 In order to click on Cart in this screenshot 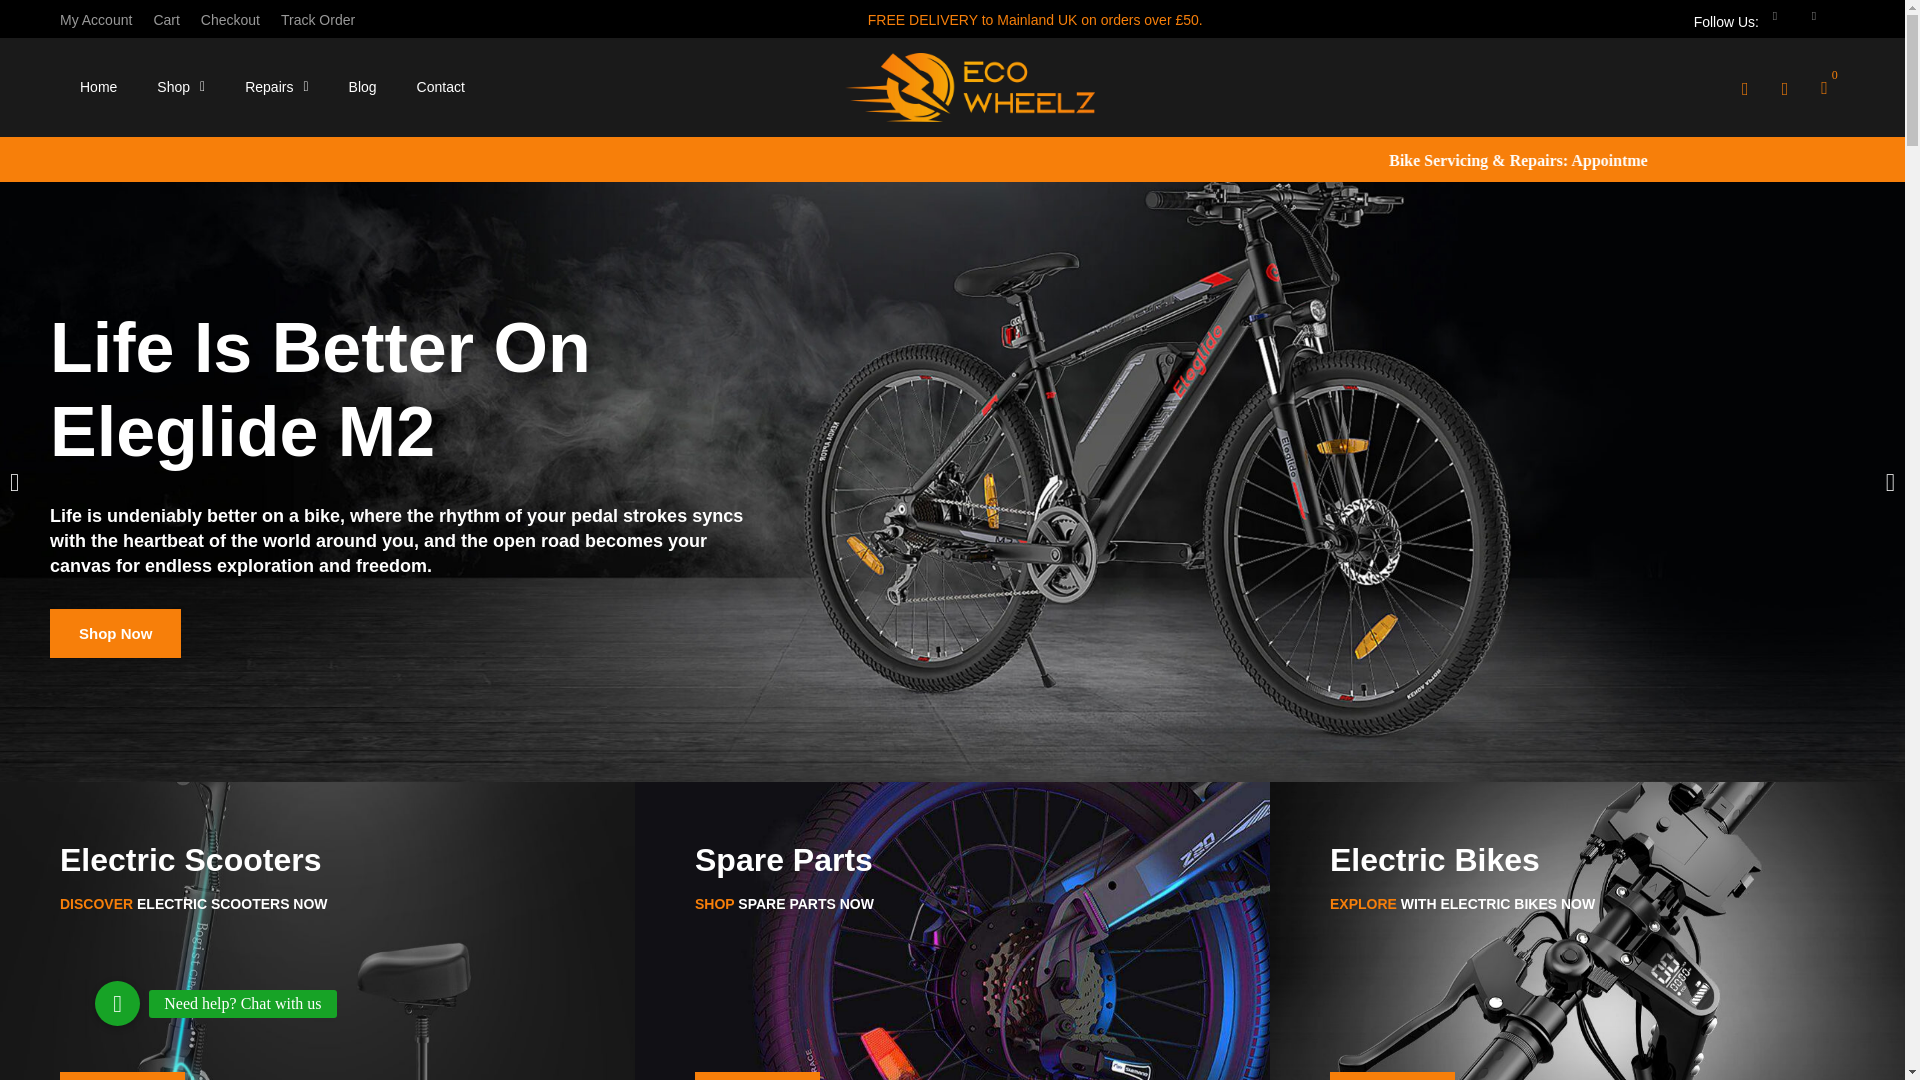, I will do `click(166, 20)`.